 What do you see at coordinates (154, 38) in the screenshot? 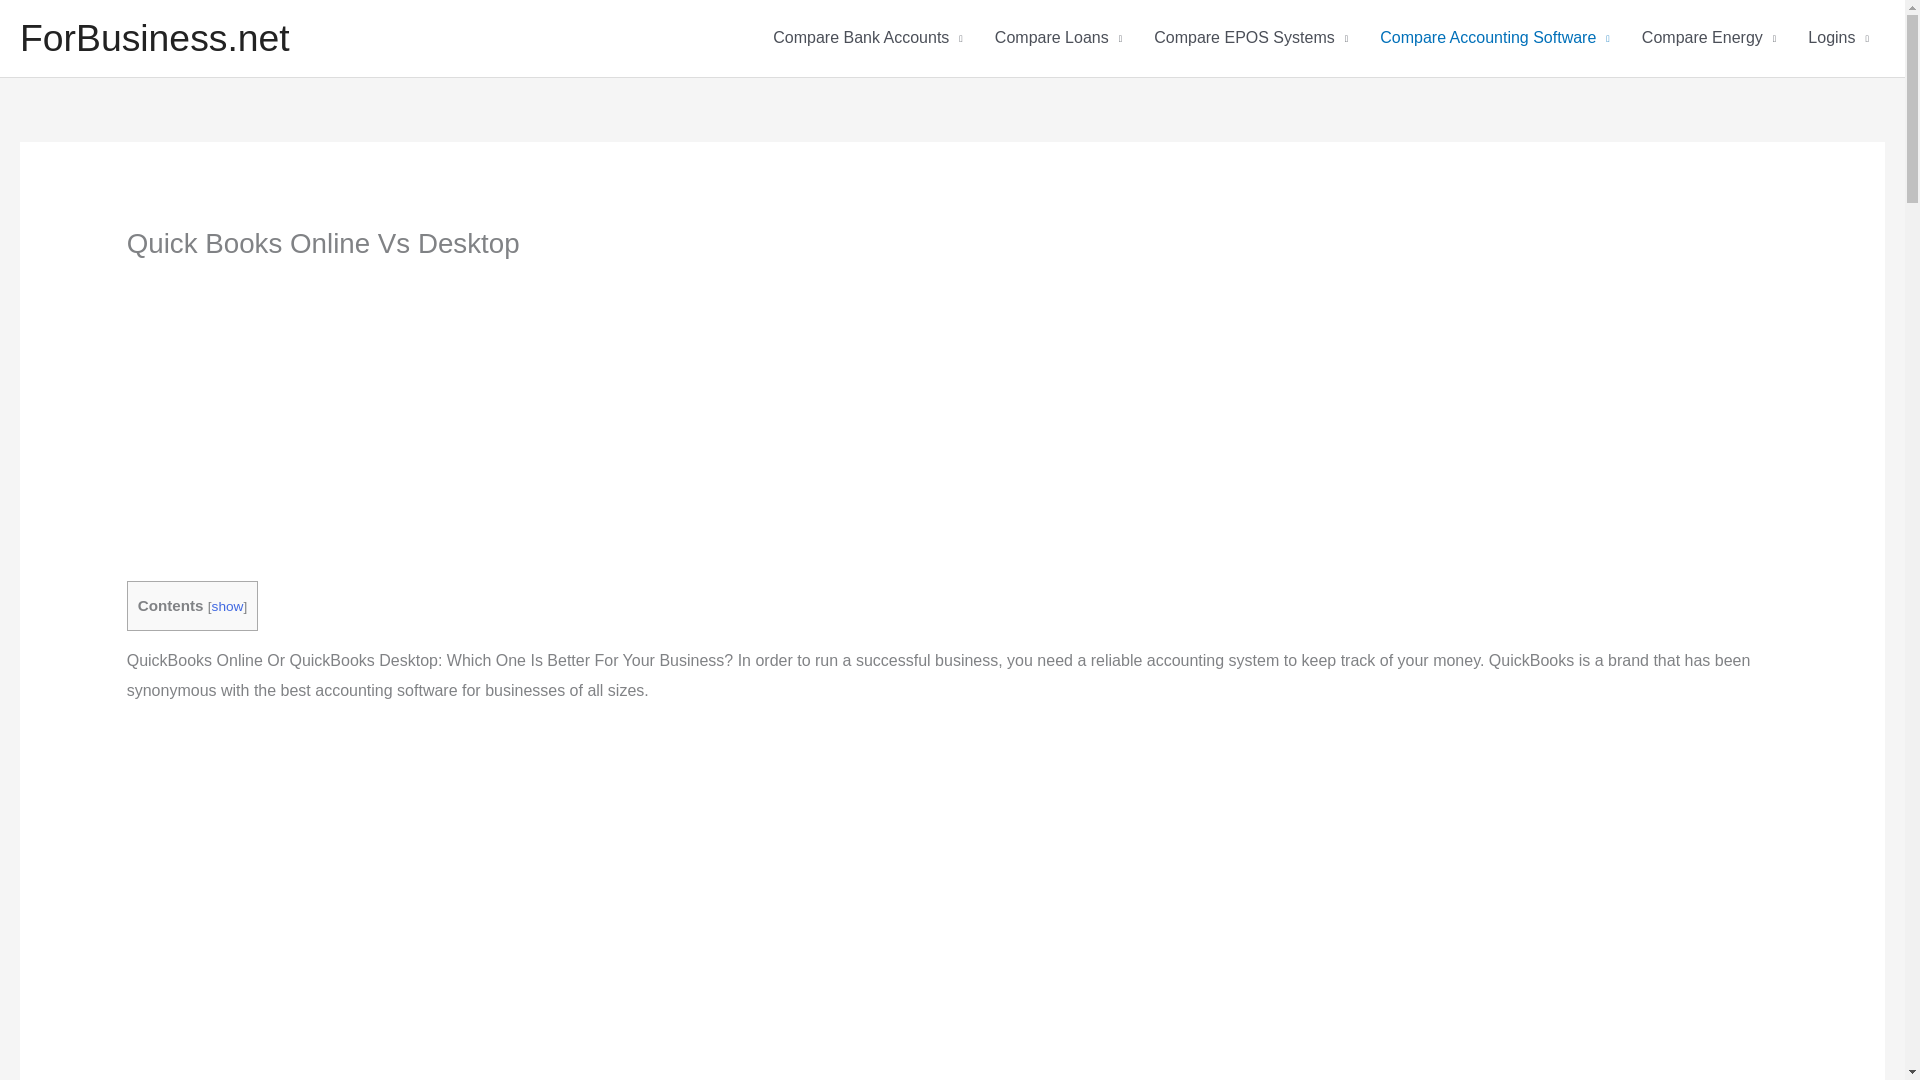
I see `ForBusiness.net` at bounding box center [154, 38].